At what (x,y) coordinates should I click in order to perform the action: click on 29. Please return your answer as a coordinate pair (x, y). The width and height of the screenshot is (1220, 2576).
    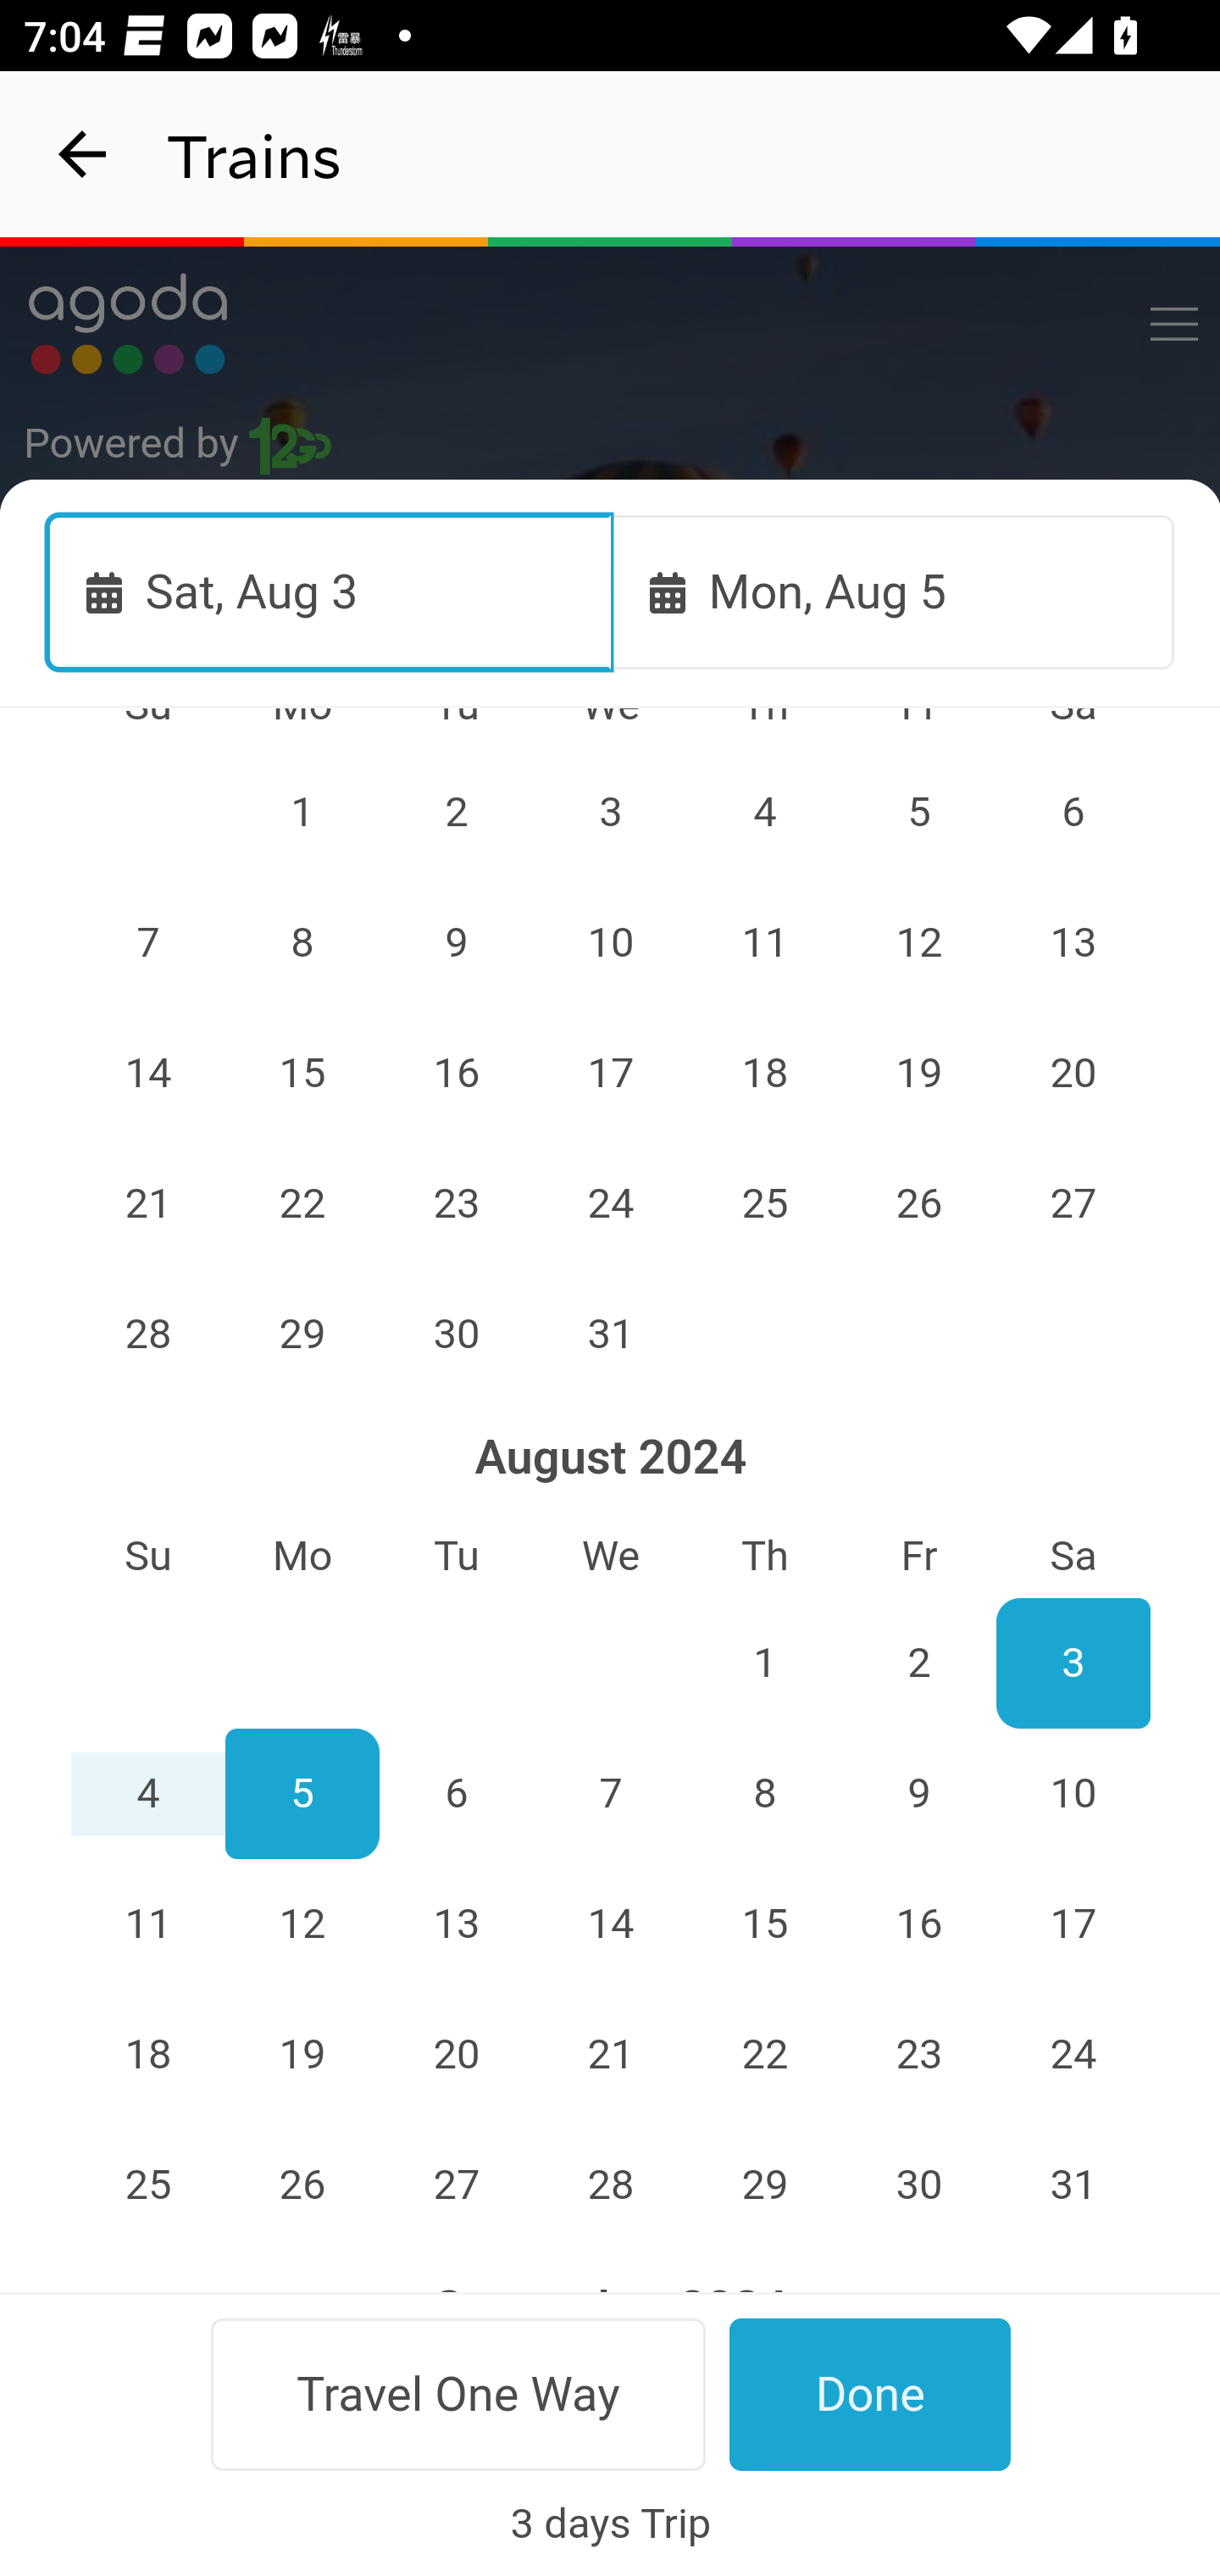
    Looking at the image, I should click on (302, 1332).